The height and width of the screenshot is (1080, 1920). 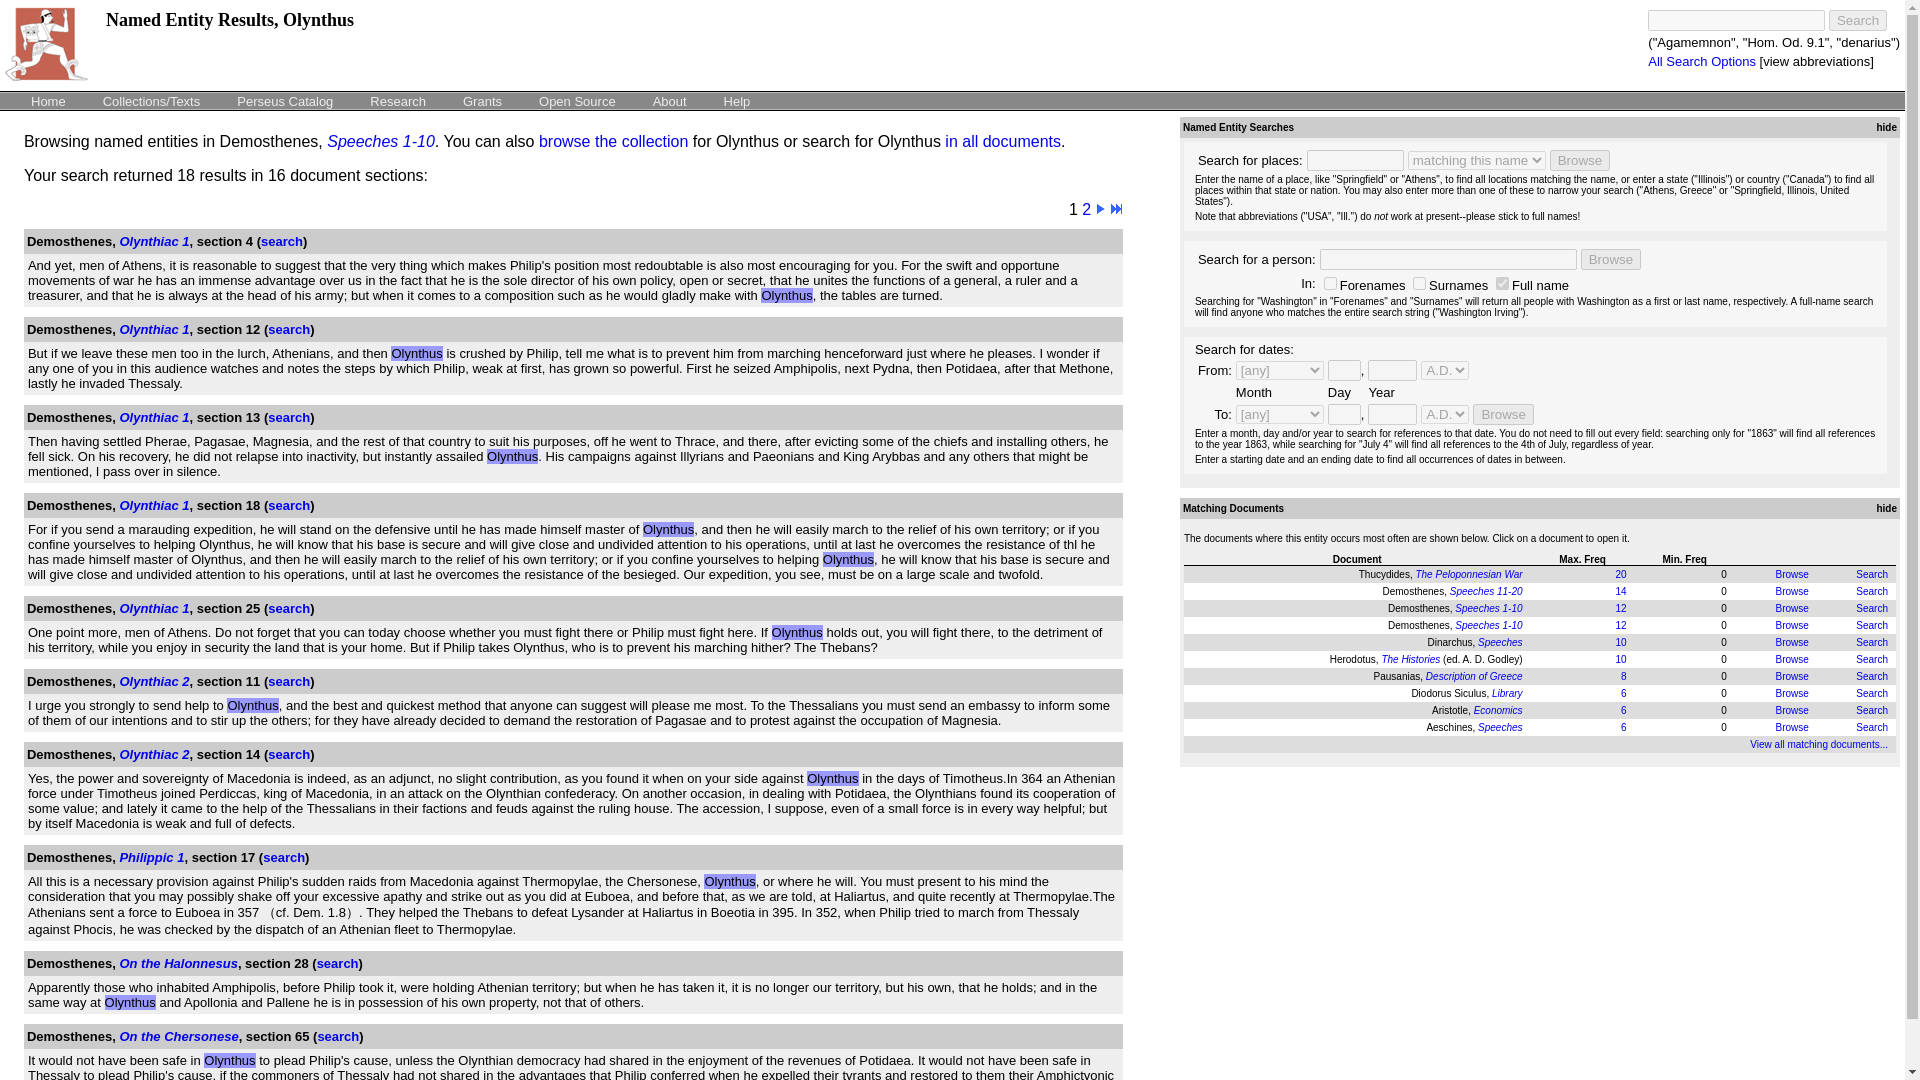 I want to click on Search, so click(x=1872, y=608).